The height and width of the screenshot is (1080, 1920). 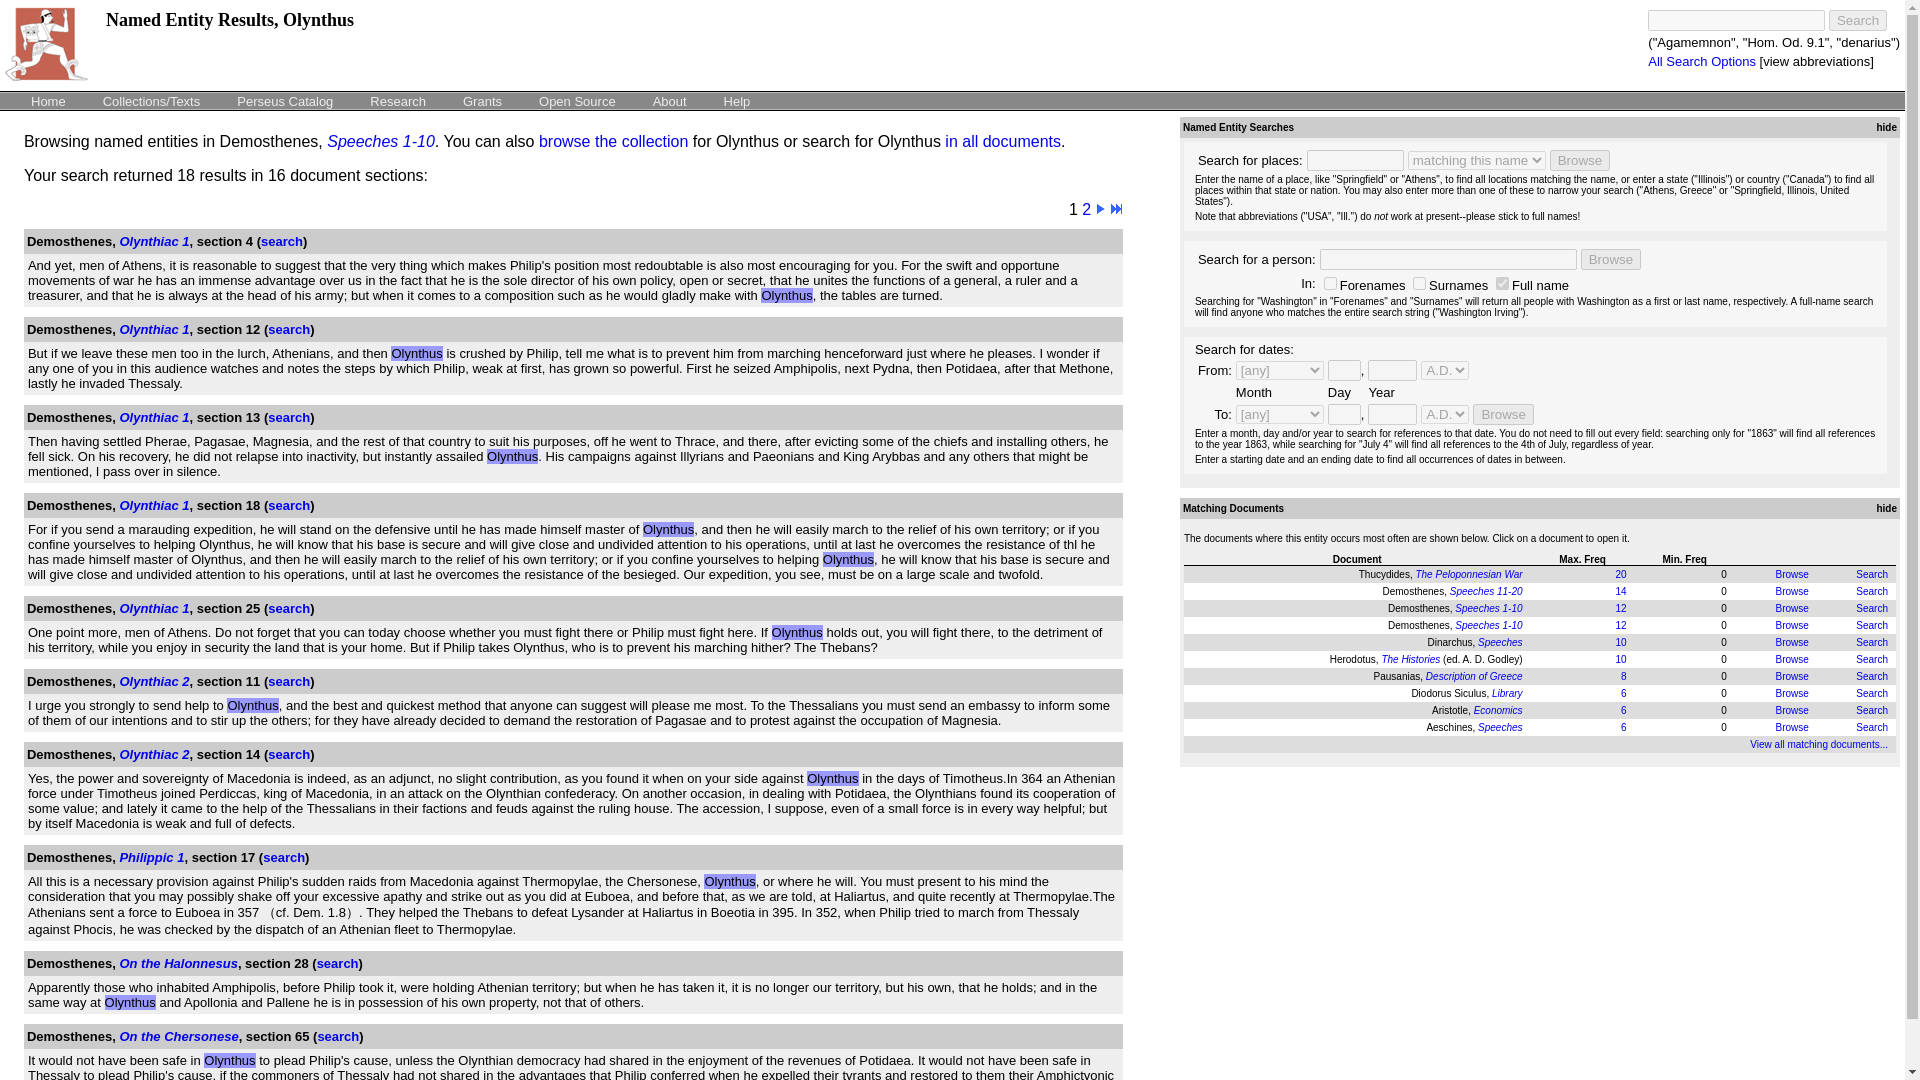 I want to click on Search, so click(x=1872, y=608).